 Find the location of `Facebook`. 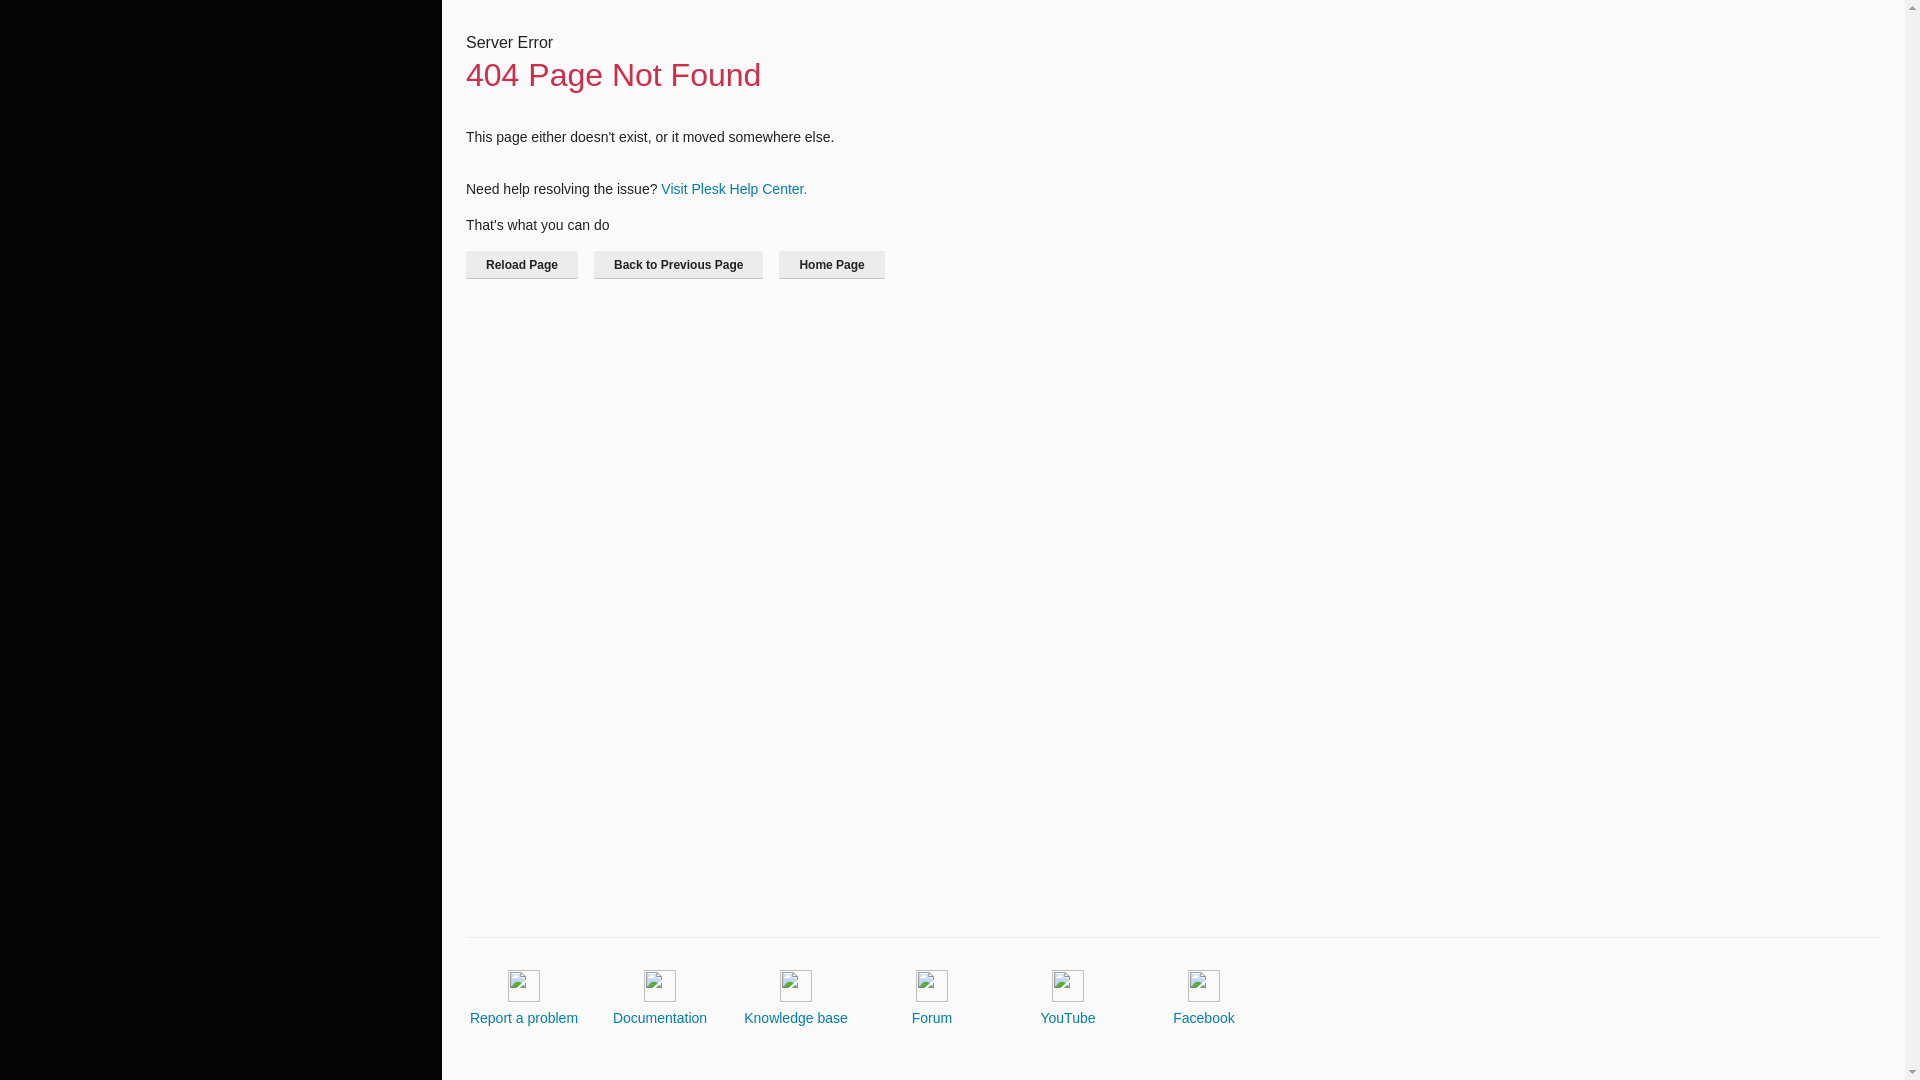

Facebook is located at coordinates (1204, 998).